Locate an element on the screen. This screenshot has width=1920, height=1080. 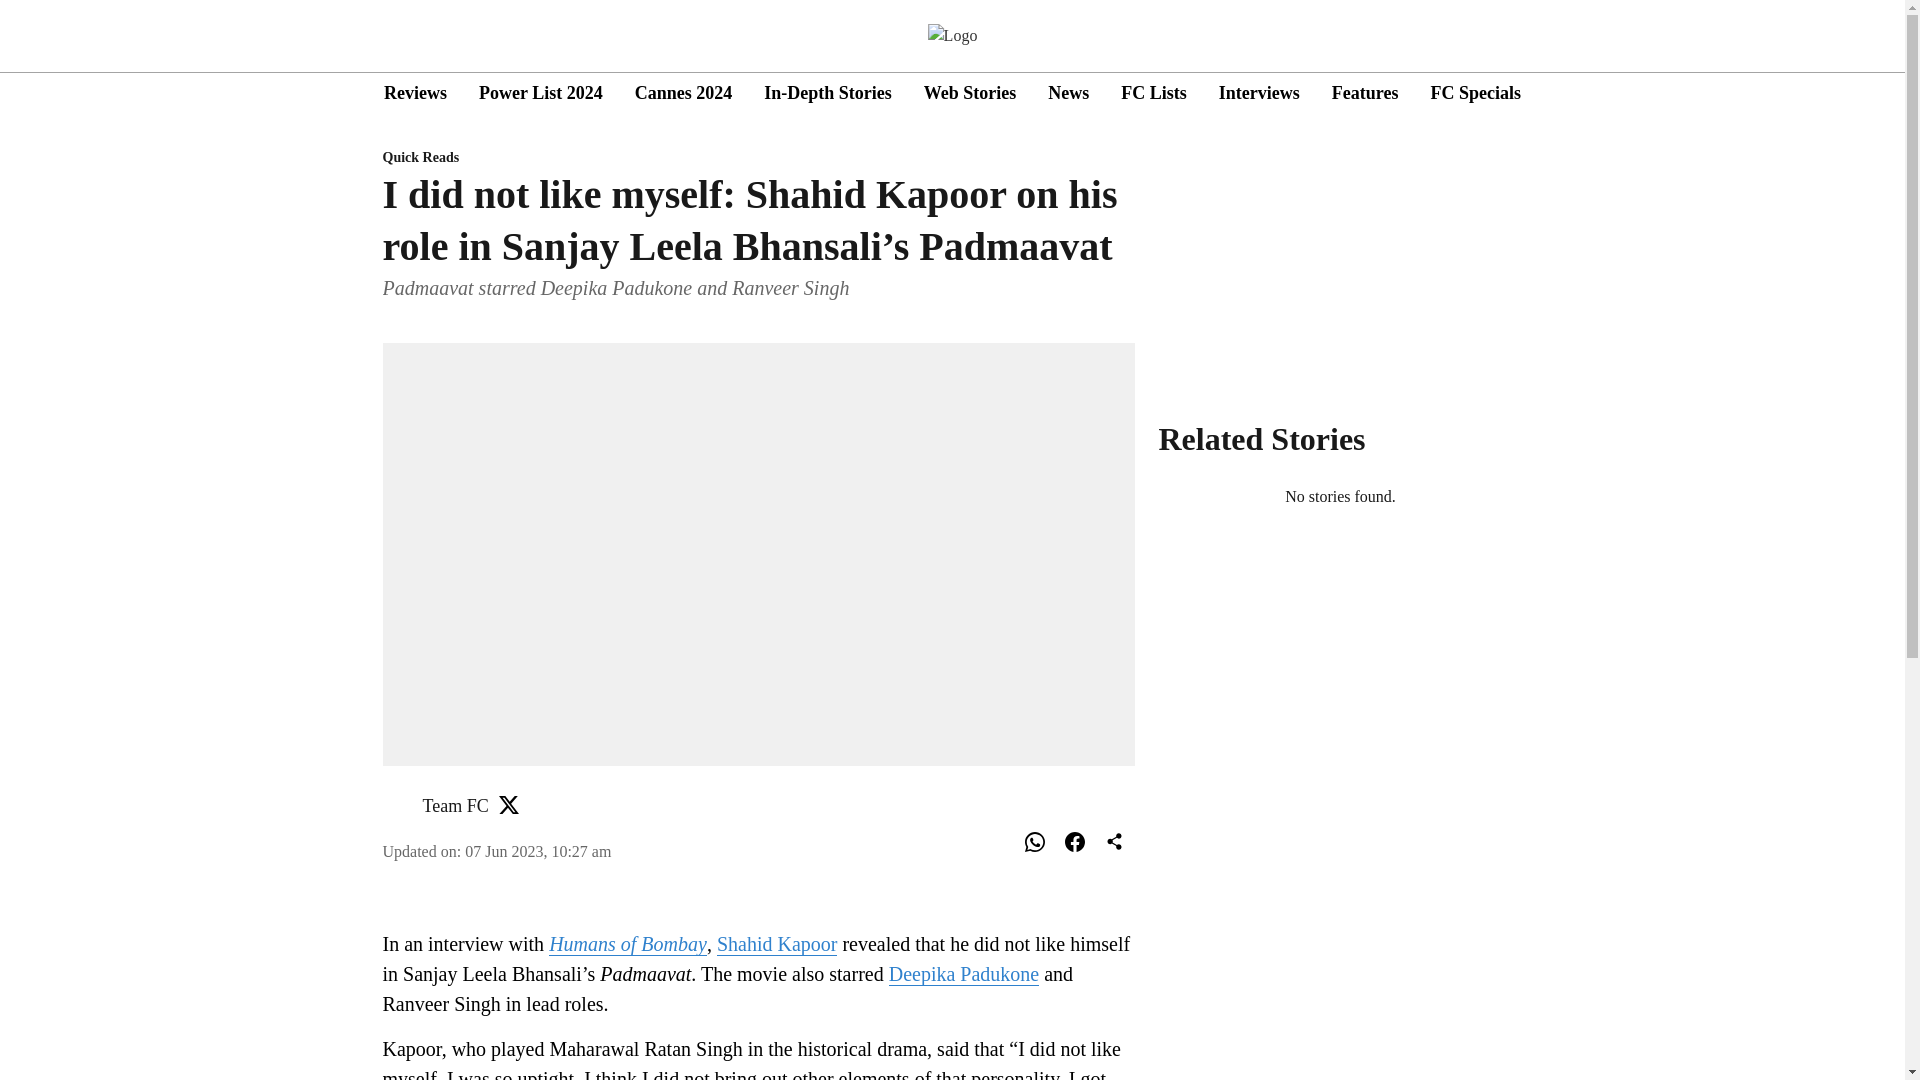
Quick Reads is located at coordinates (758, 158).